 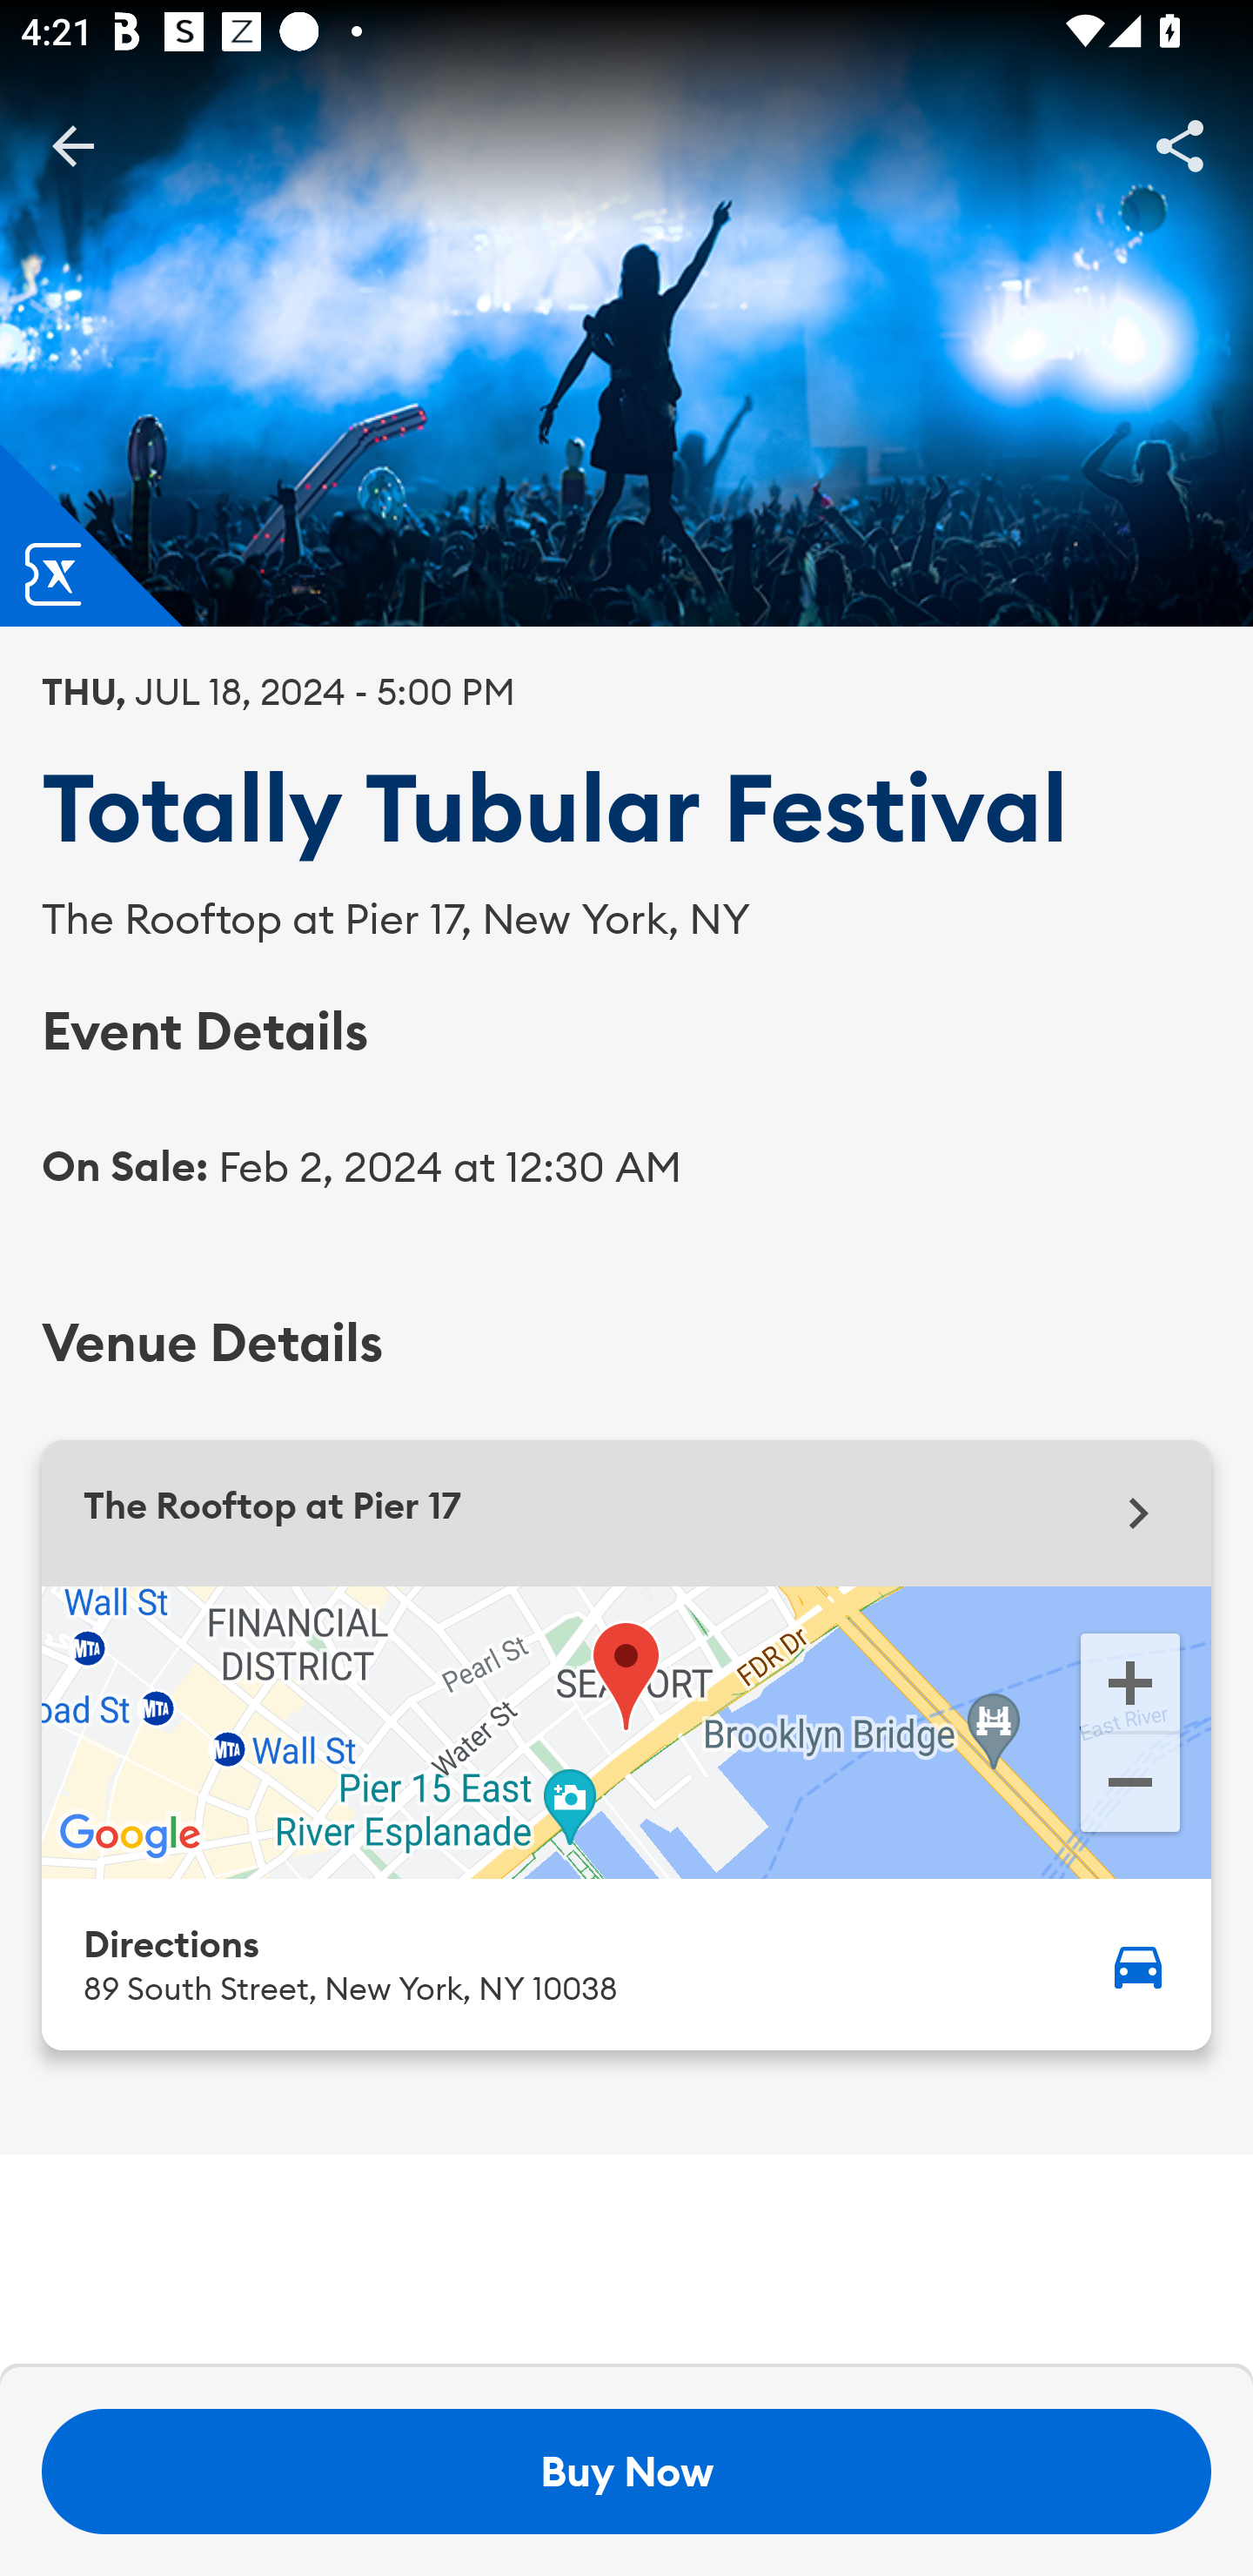 What do you see at coordinates (626, 1963) in the screenshot?
I see `Directions 89 South Street, New York, NY 10038` at bounding box center [626, 1963].